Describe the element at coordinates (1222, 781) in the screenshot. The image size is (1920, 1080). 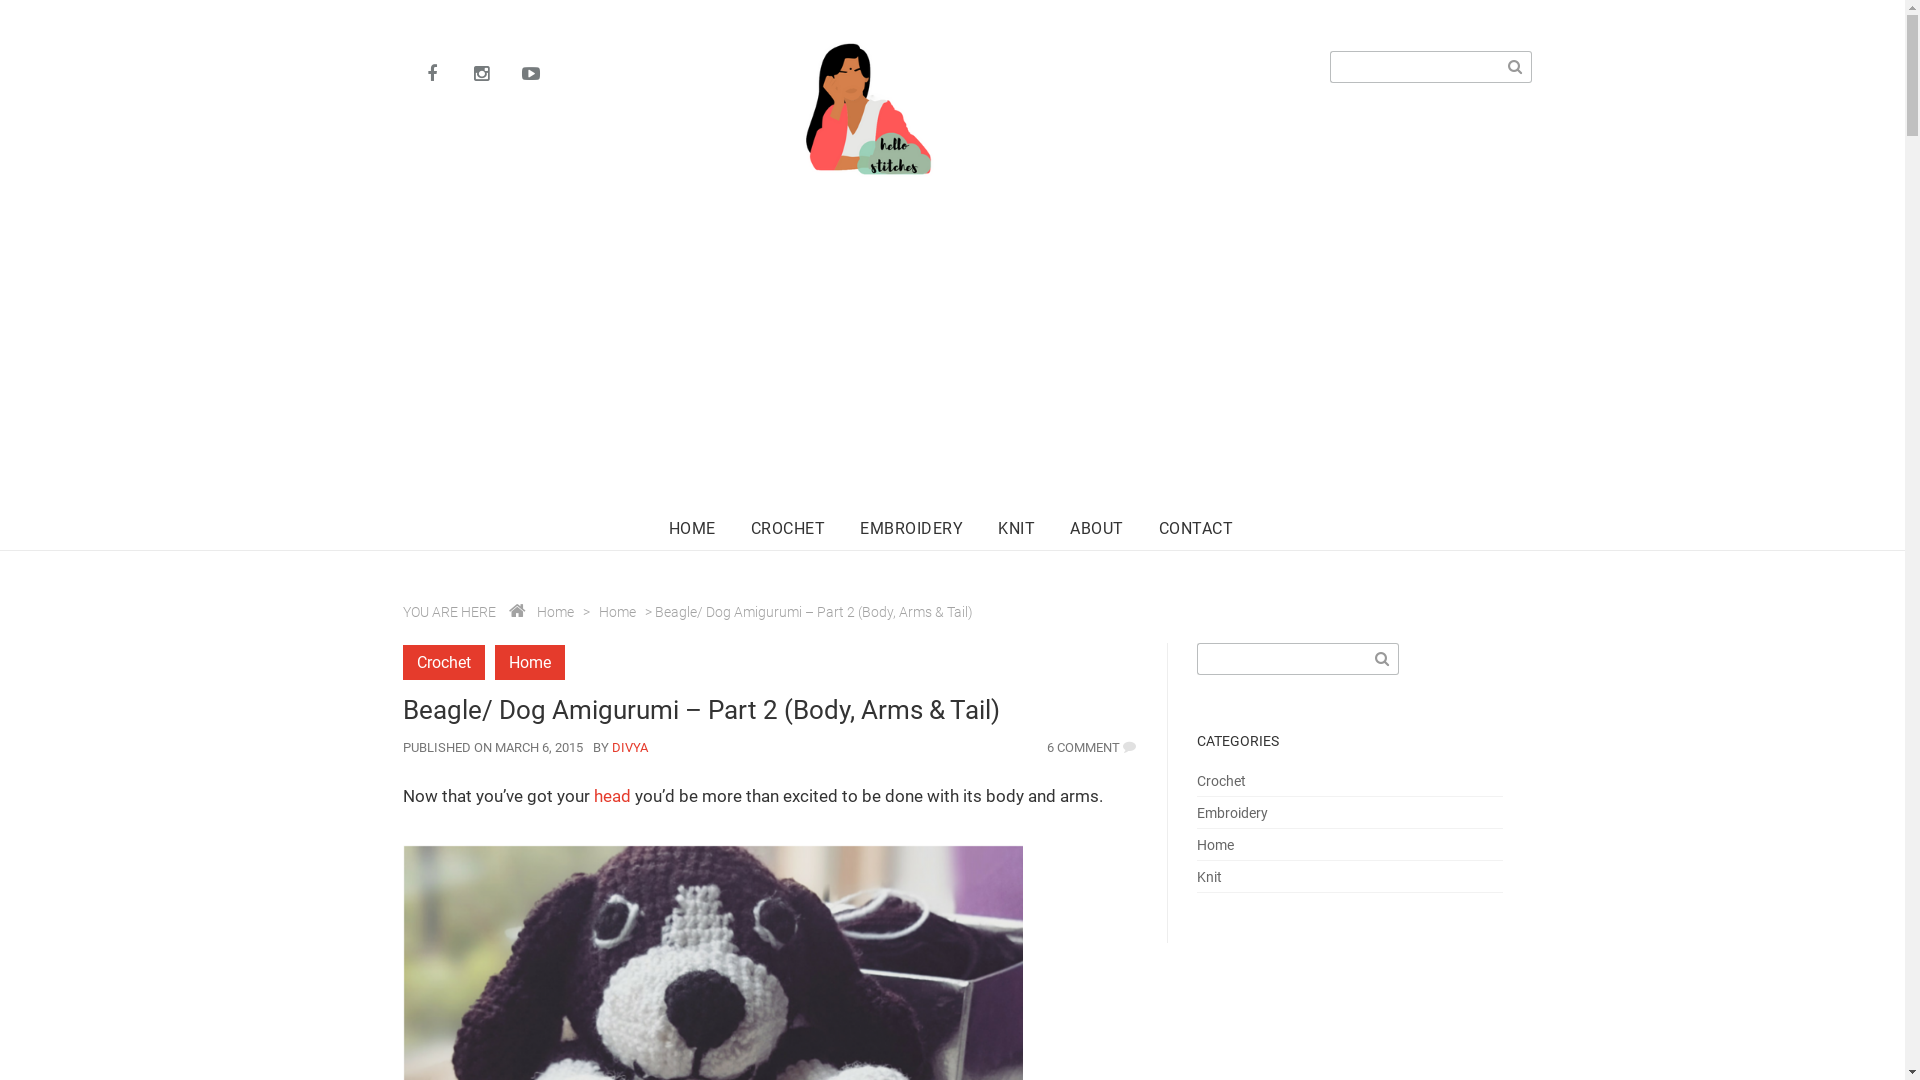
I see `Crochet` at that location.